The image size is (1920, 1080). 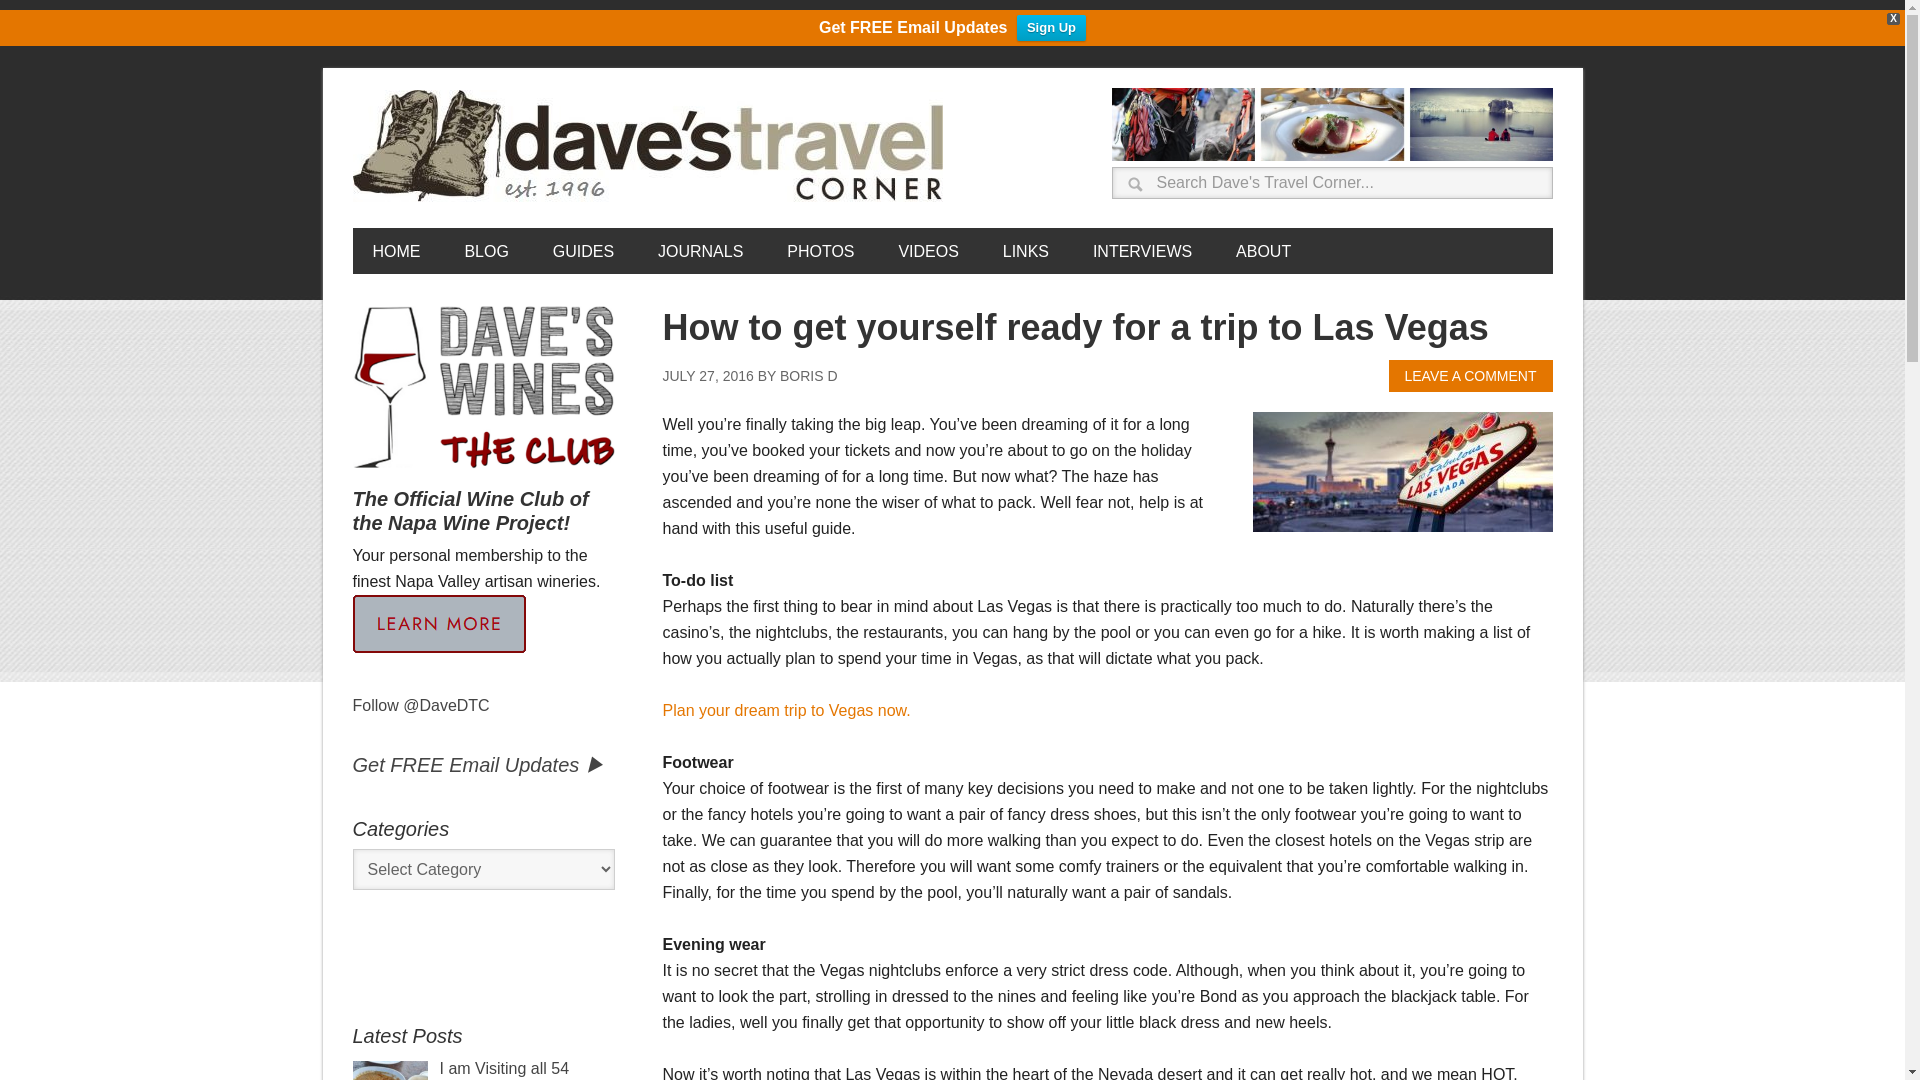 I want to click on DAVE'S TRAVEL CORNER, so click(x=652, y=146).